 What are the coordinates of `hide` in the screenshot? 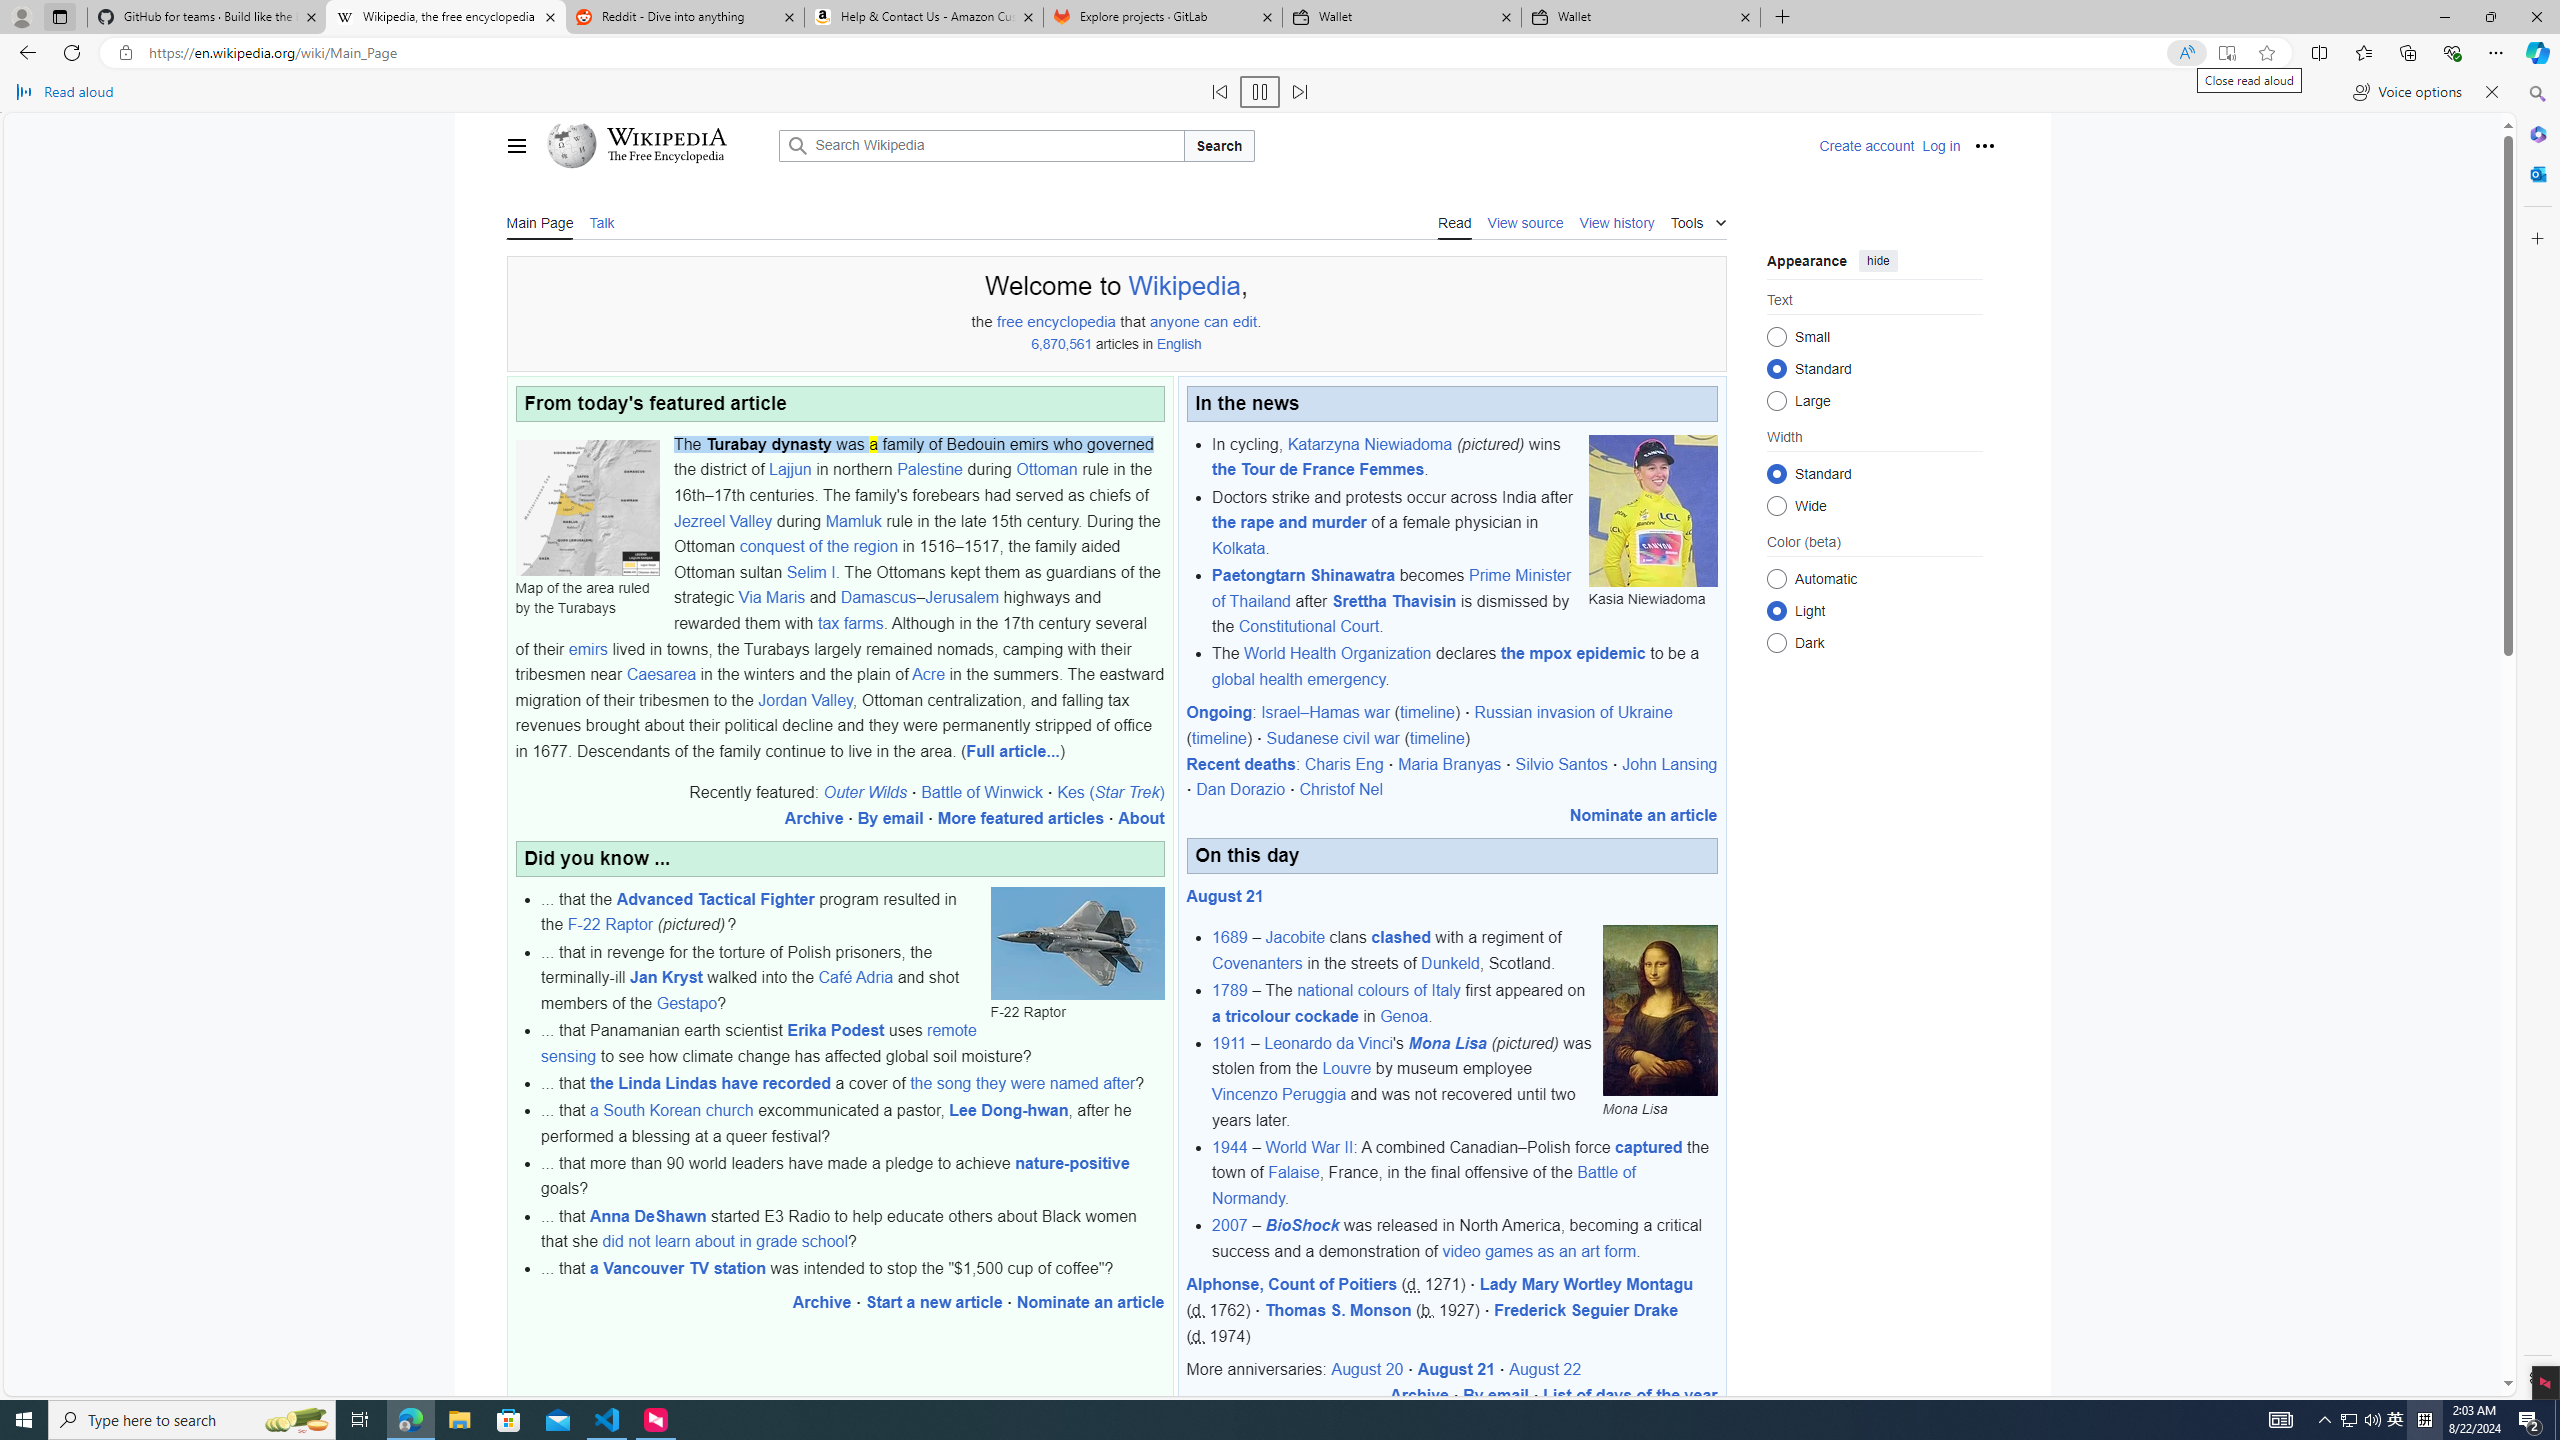 It's located at (1877, 260).